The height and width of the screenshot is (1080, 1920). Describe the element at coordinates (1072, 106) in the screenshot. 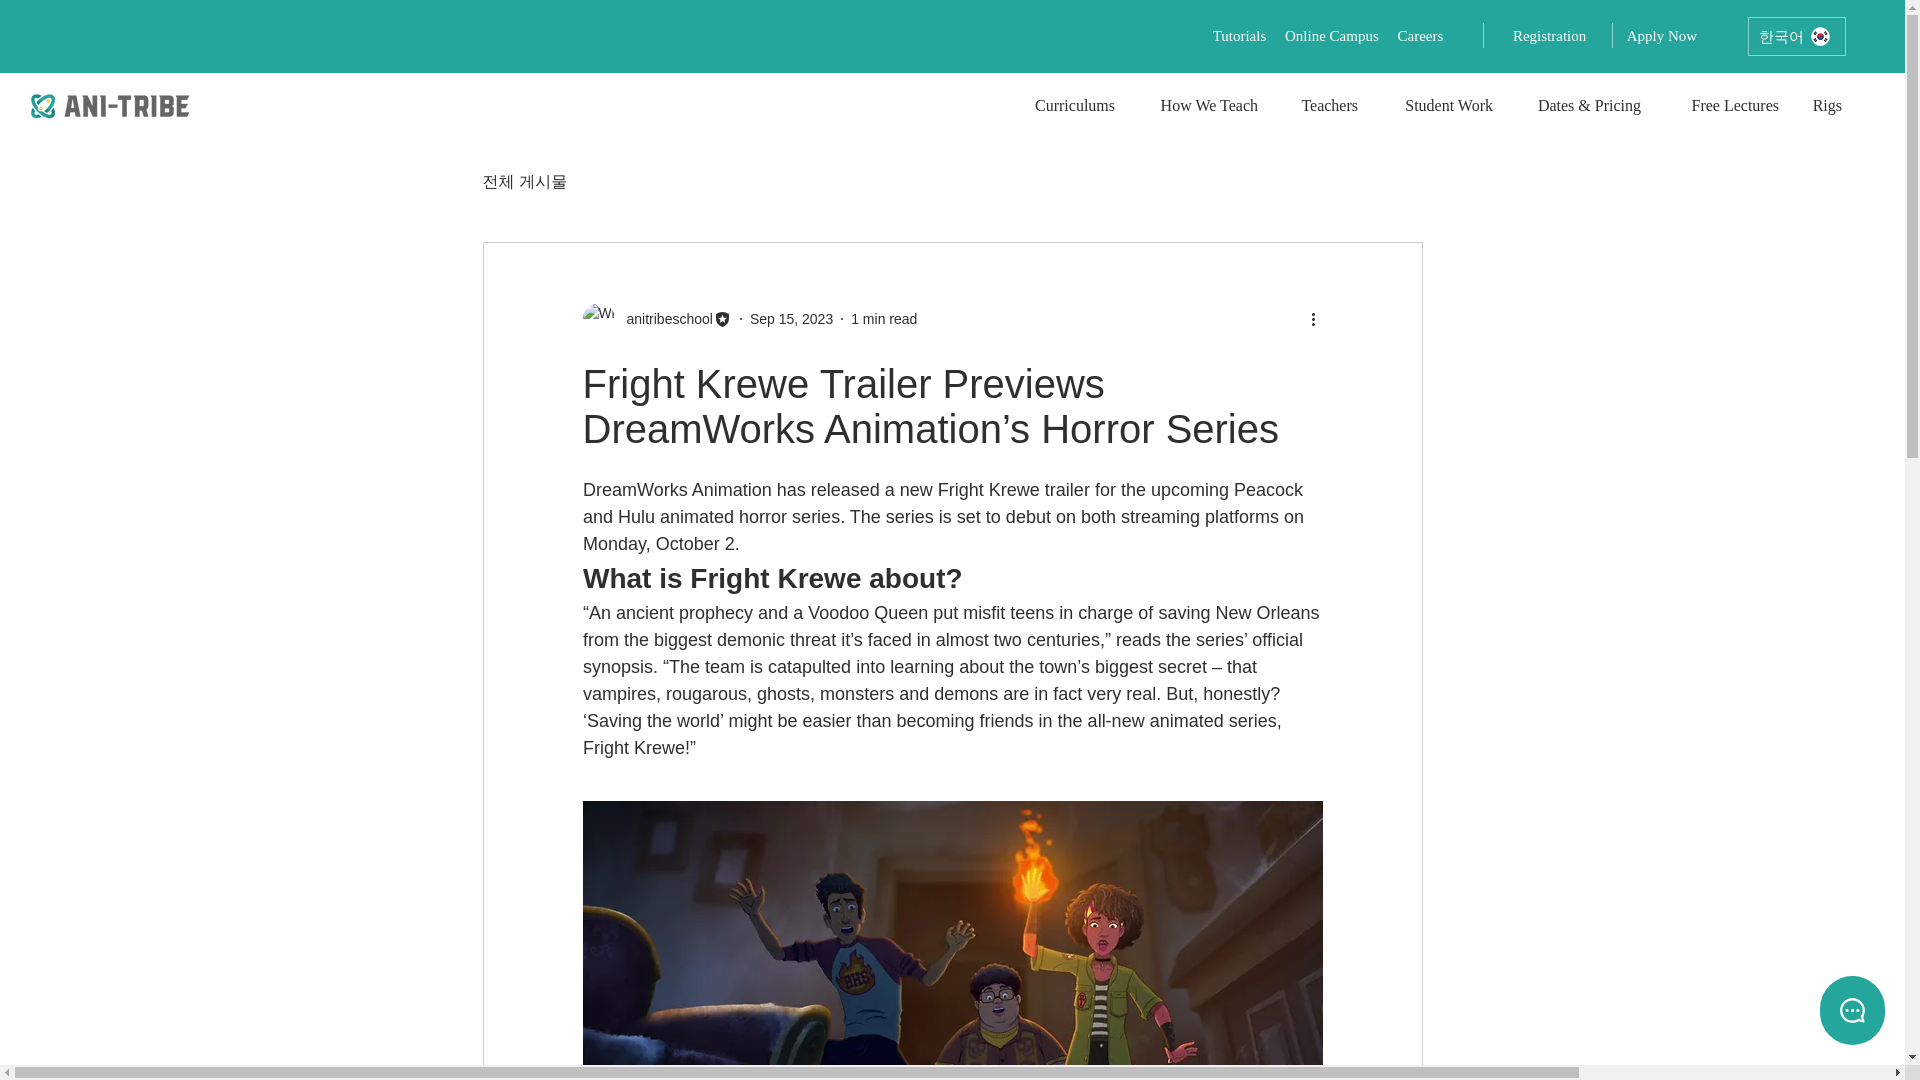

I see `Curriculums` at that location.